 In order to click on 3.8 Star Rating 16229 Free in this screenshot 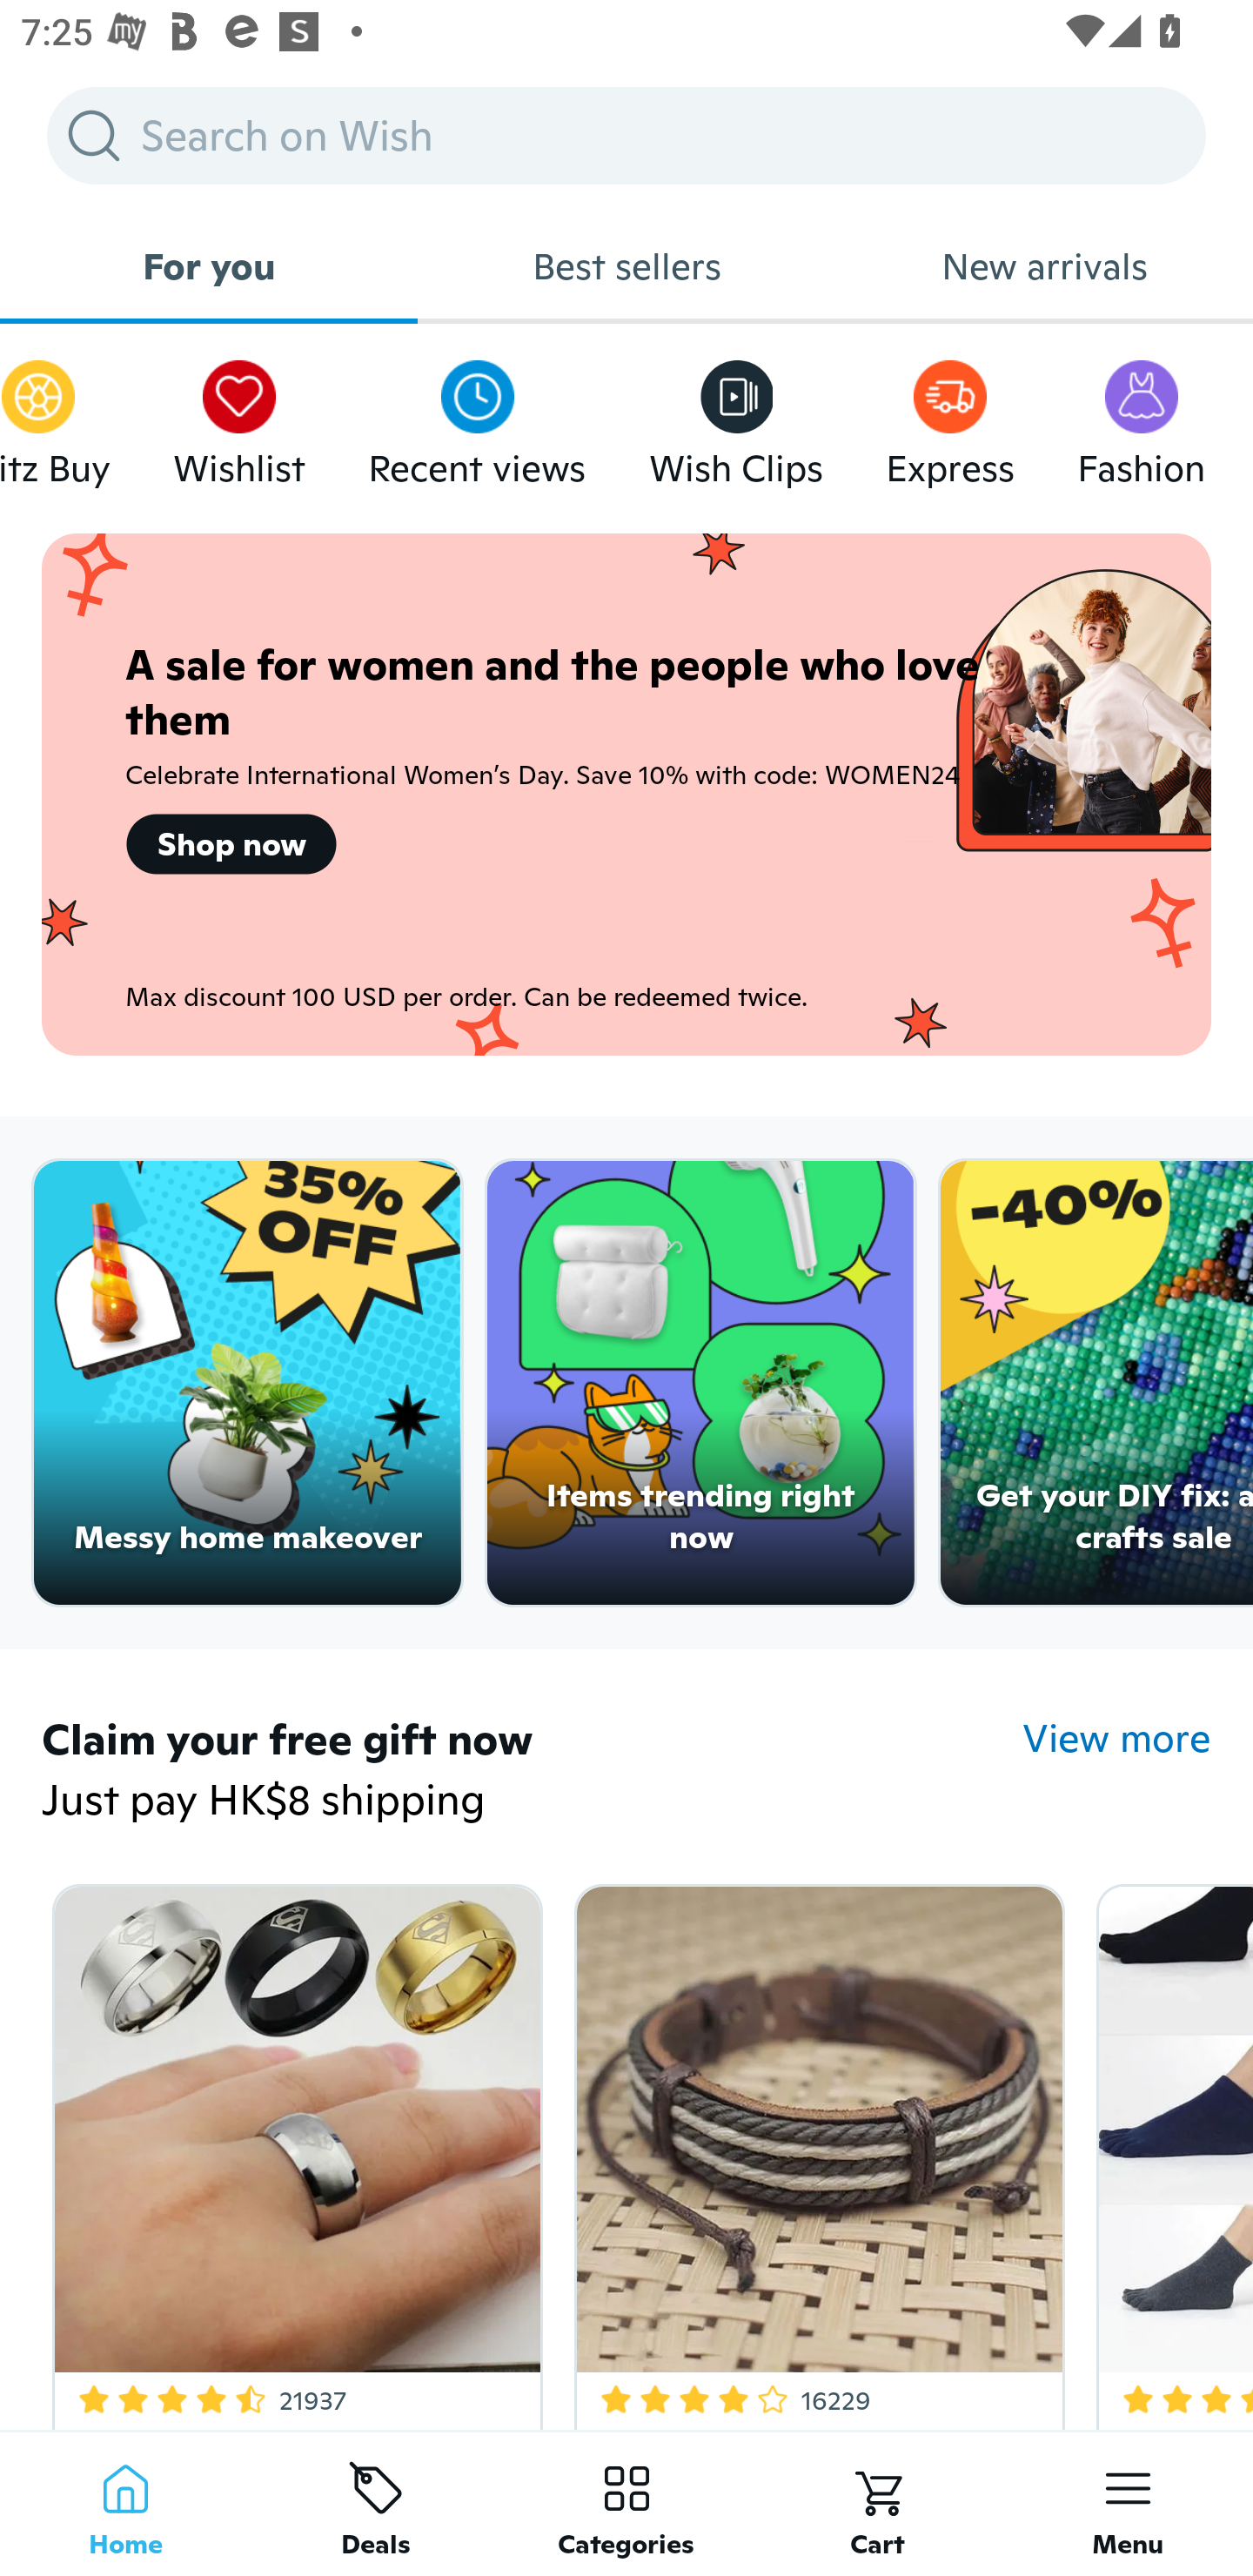, I will do `click(814, 2150)`.